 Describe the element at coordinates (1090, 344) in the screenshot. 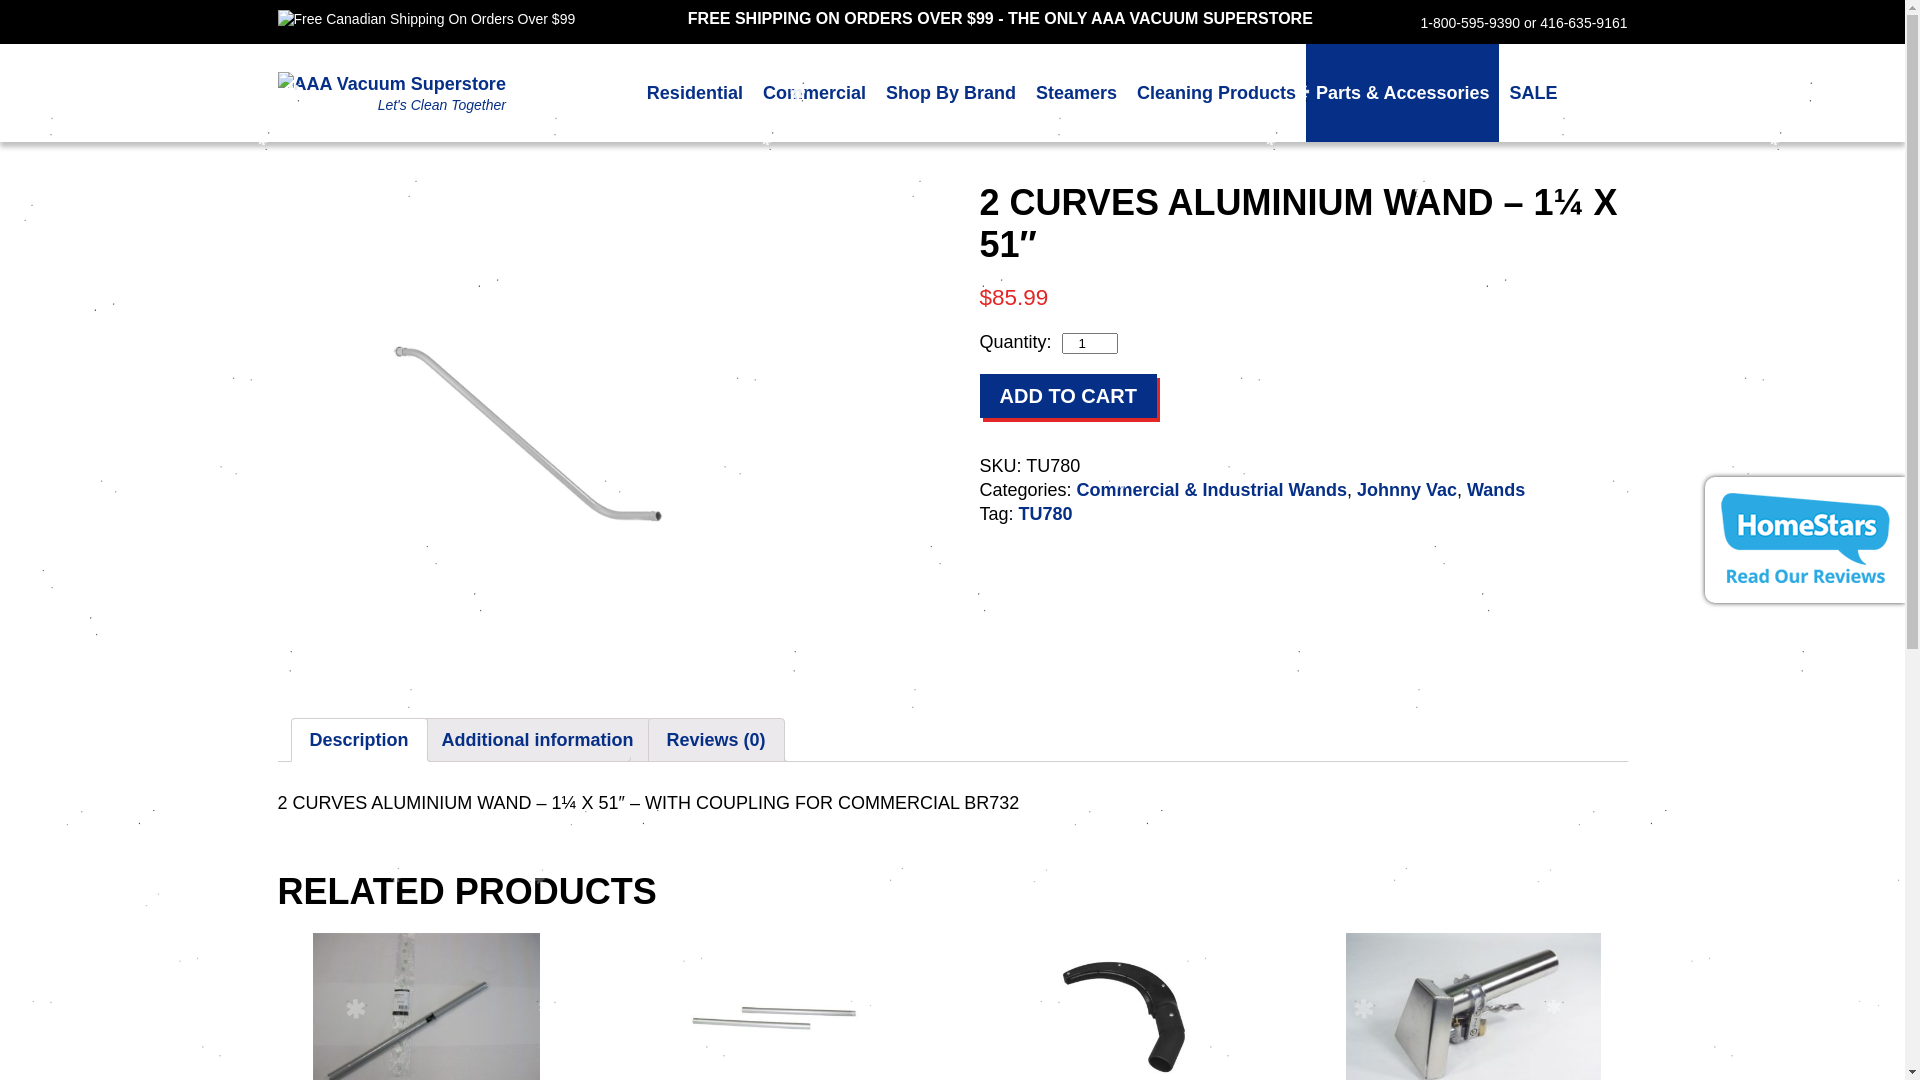

I see `Qty` at that location.